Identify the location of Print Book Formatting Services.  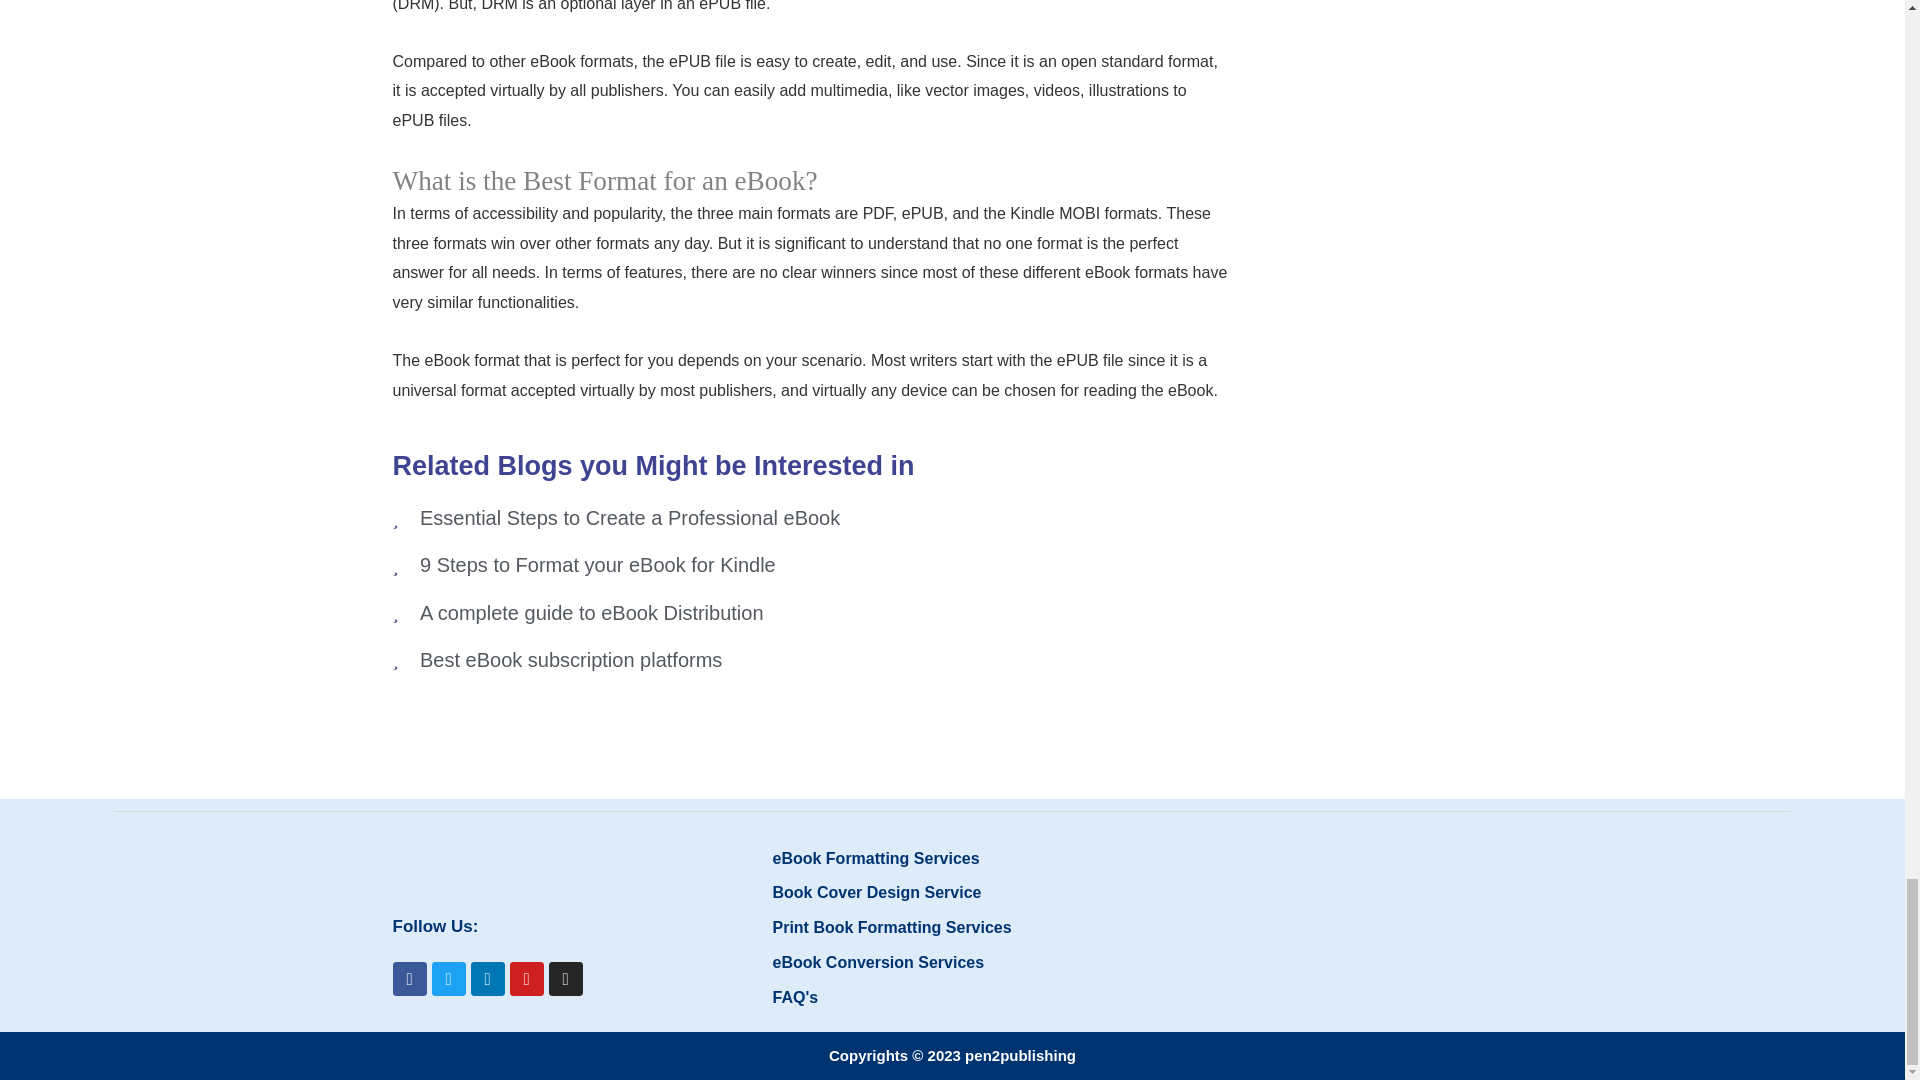
(952, 927).